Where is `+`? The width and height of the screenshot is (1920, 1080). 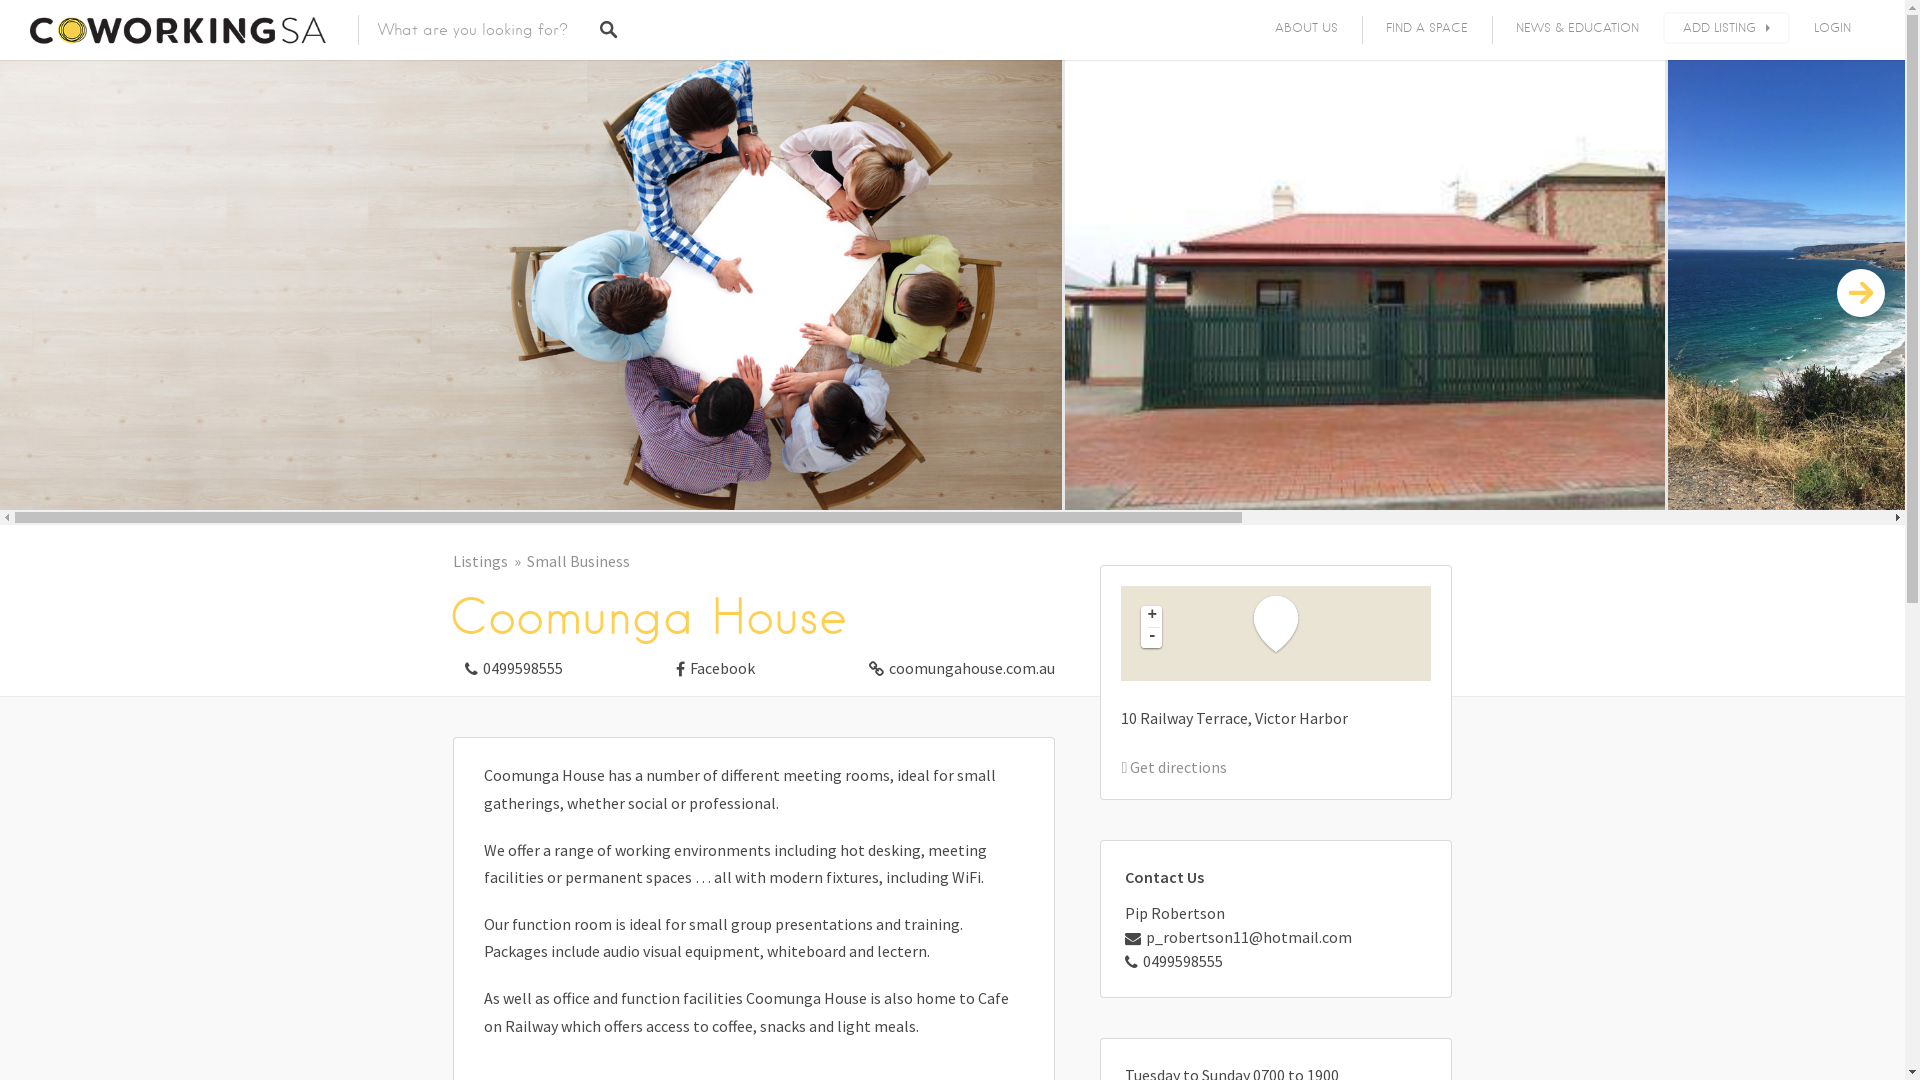
+ is located at coordinates (1152, 616).